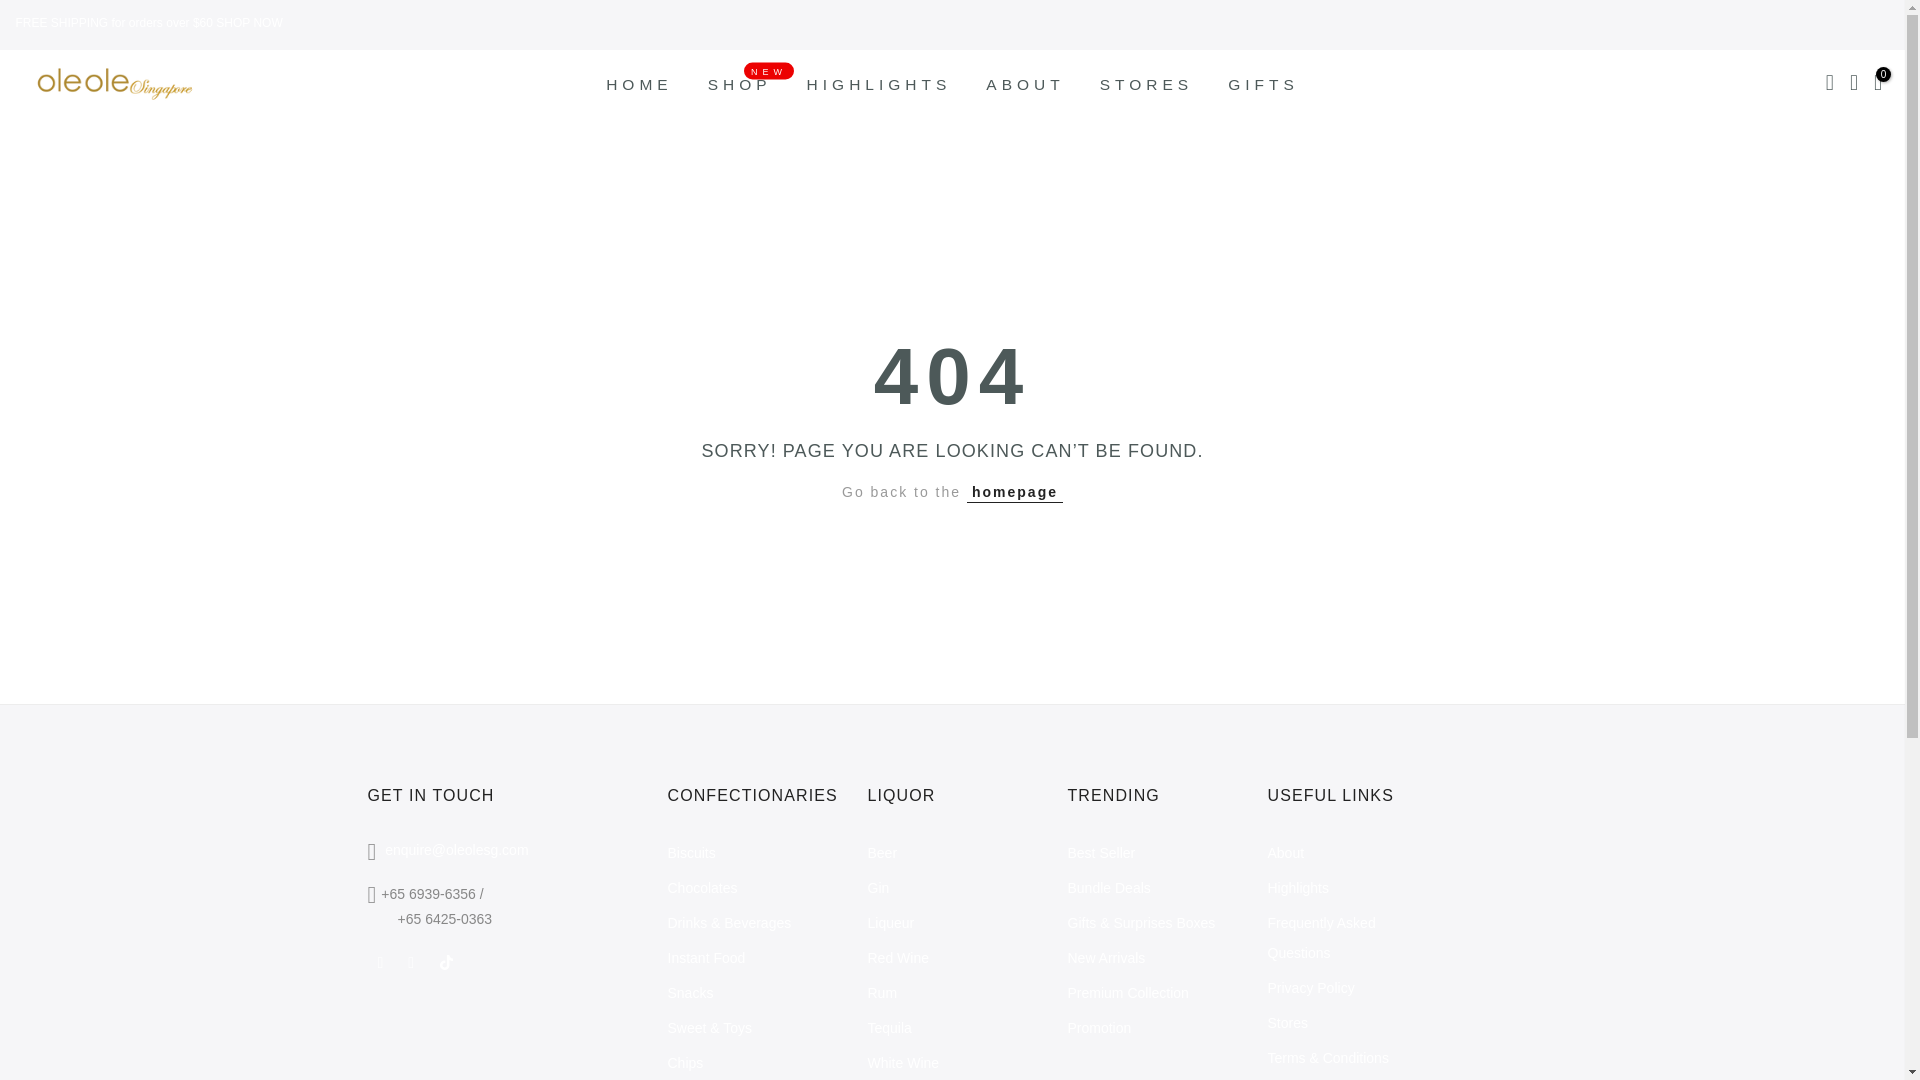  Describe the element at coordinates (1026, 84) in the screenshot. I see `ABOUT` at that location.